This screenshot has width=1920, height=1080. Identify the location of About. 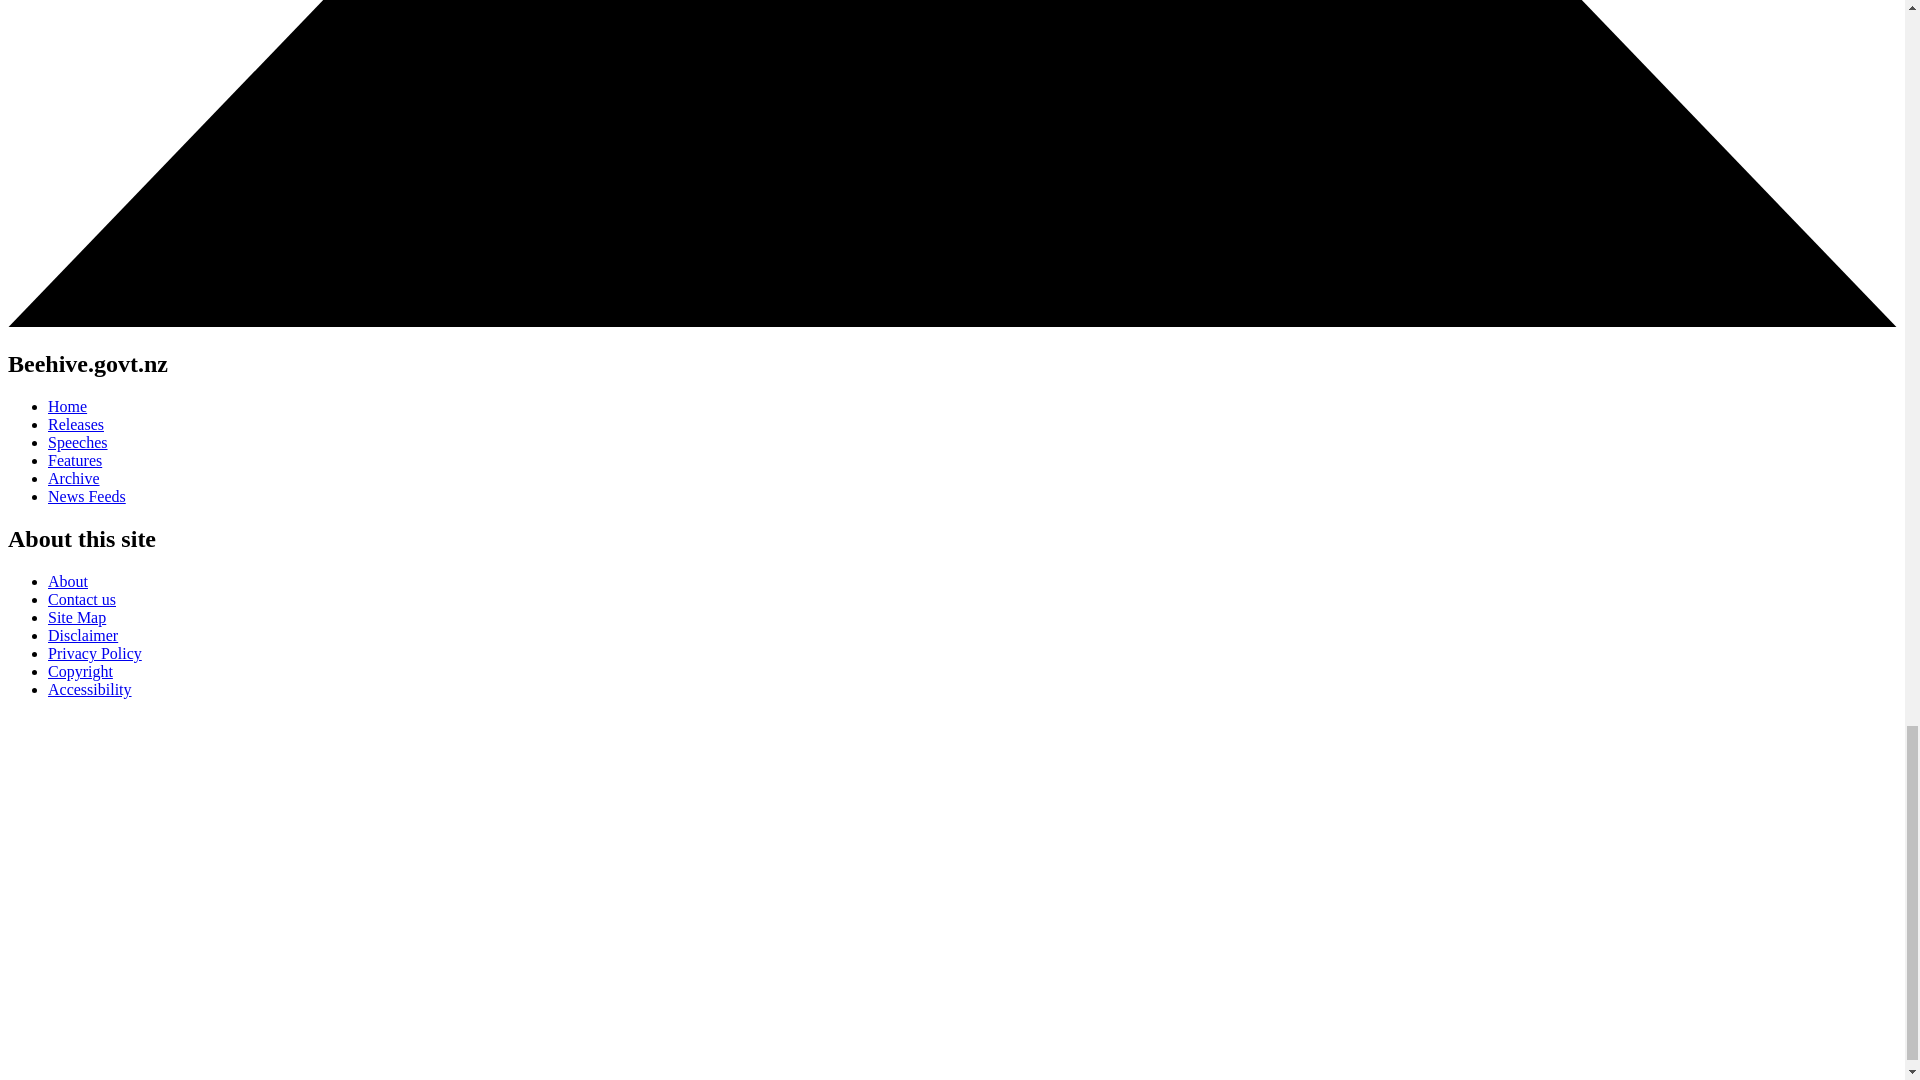
(68, 581).